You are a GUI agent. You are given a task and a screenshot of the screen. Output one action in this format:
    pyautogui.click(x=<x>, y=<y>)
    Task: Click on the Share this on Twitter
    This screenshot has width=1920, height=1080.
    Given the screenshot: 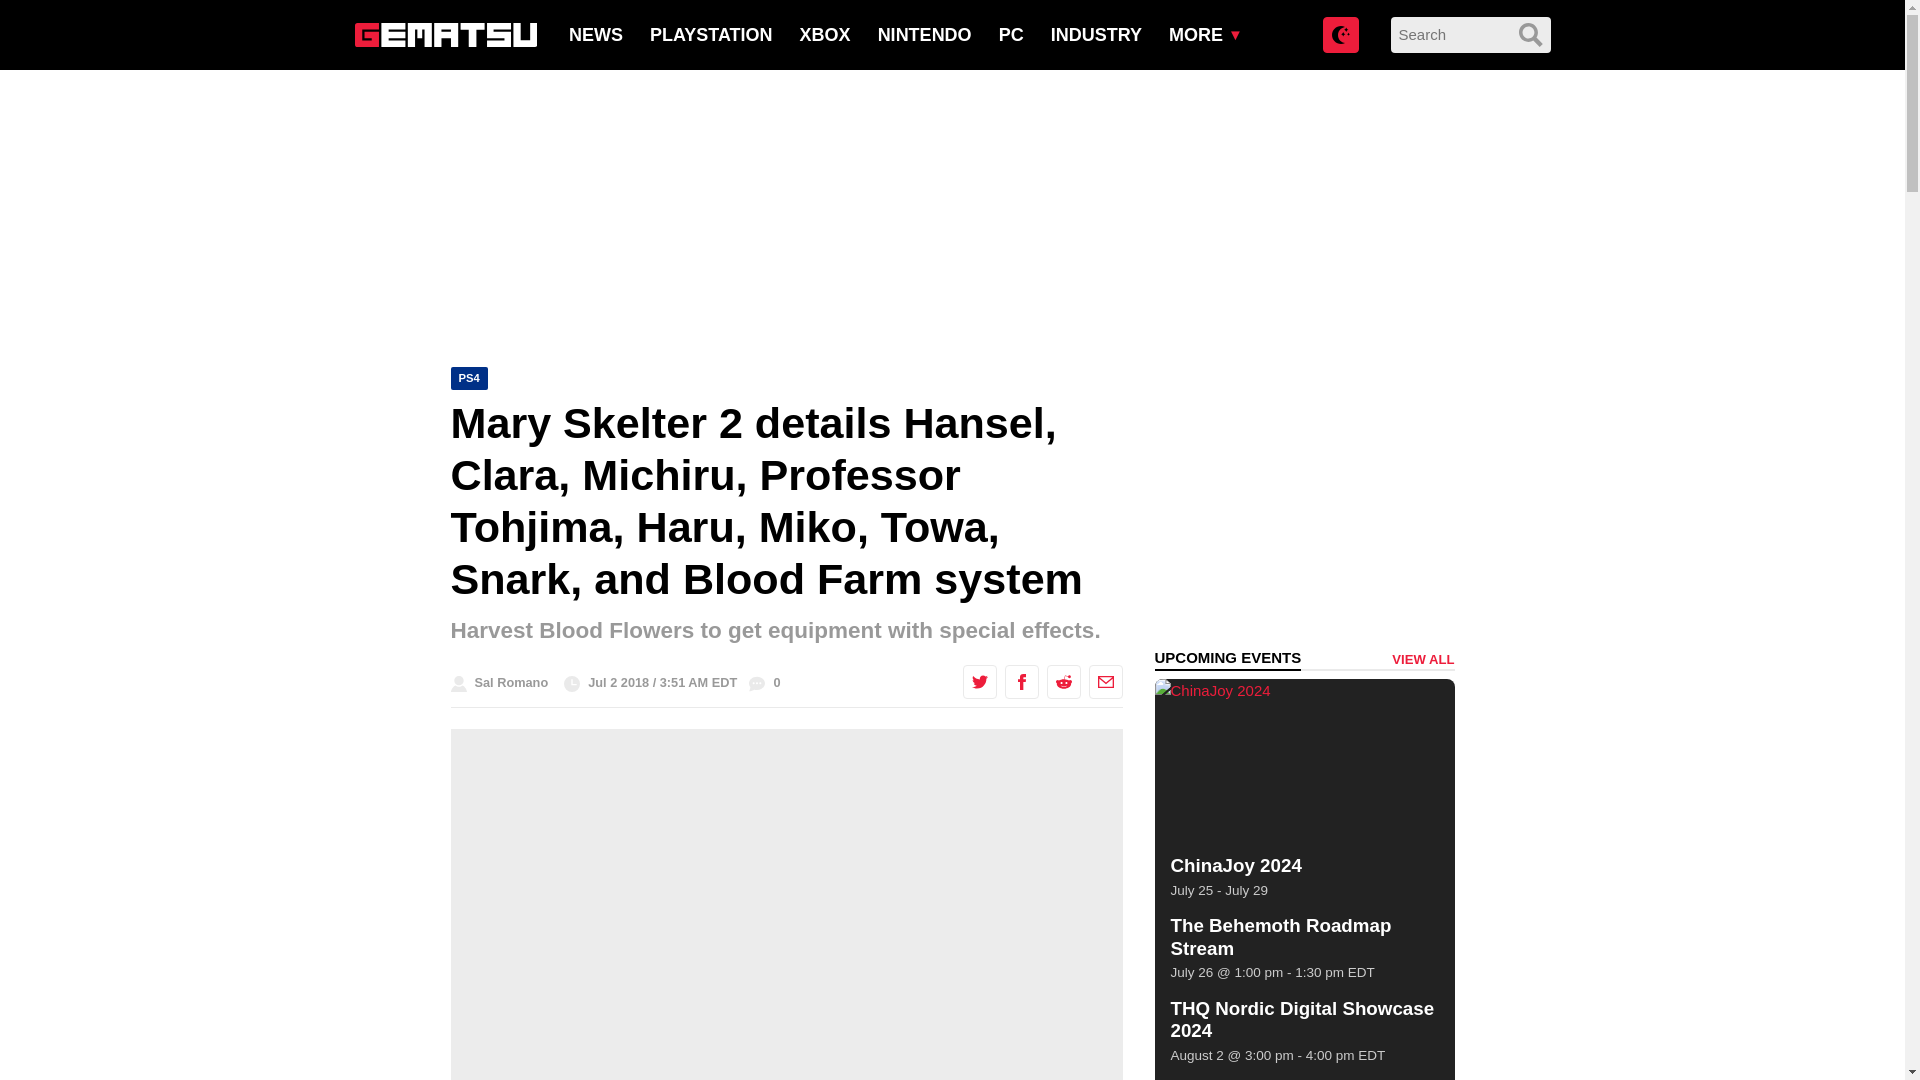 What is the action you would take?
    pyautogui.click(x=978, y=682)
    